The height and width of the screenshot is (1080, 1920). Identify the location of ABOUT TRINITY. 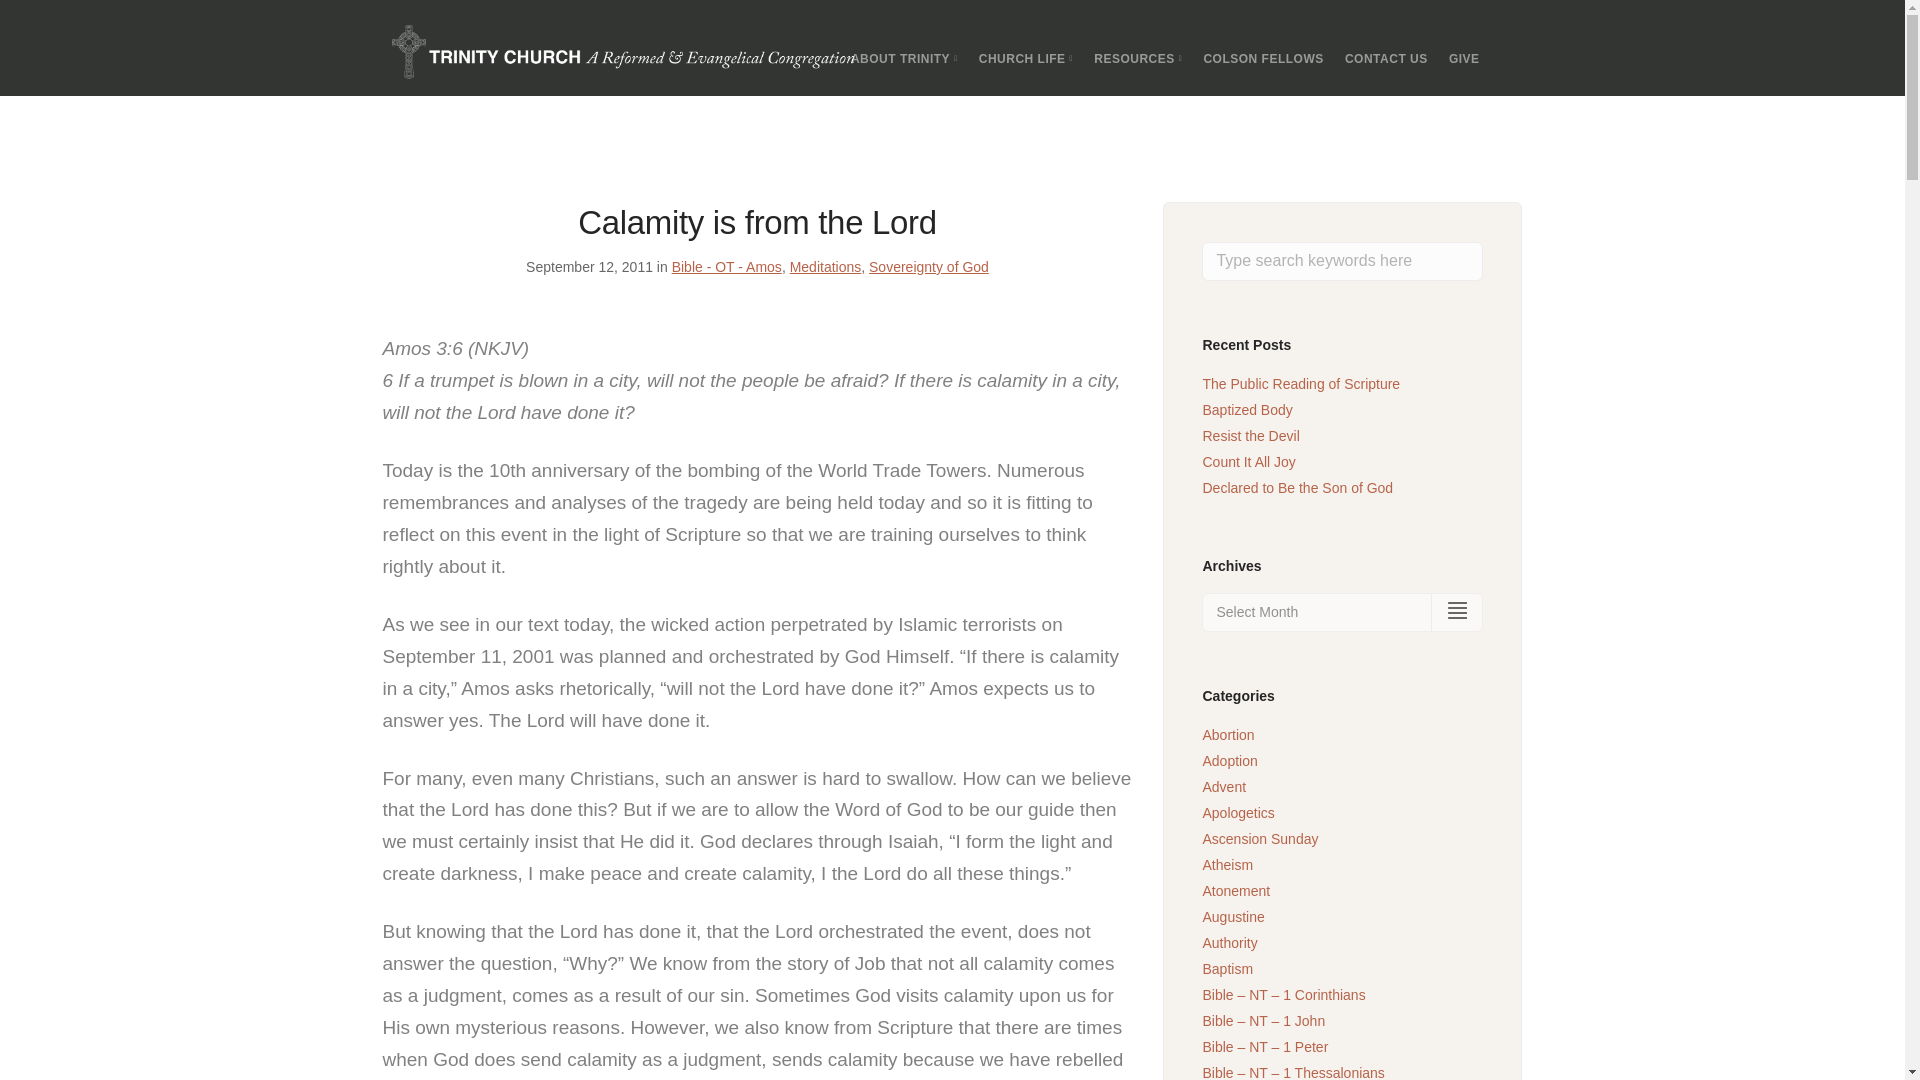
(904, 58).